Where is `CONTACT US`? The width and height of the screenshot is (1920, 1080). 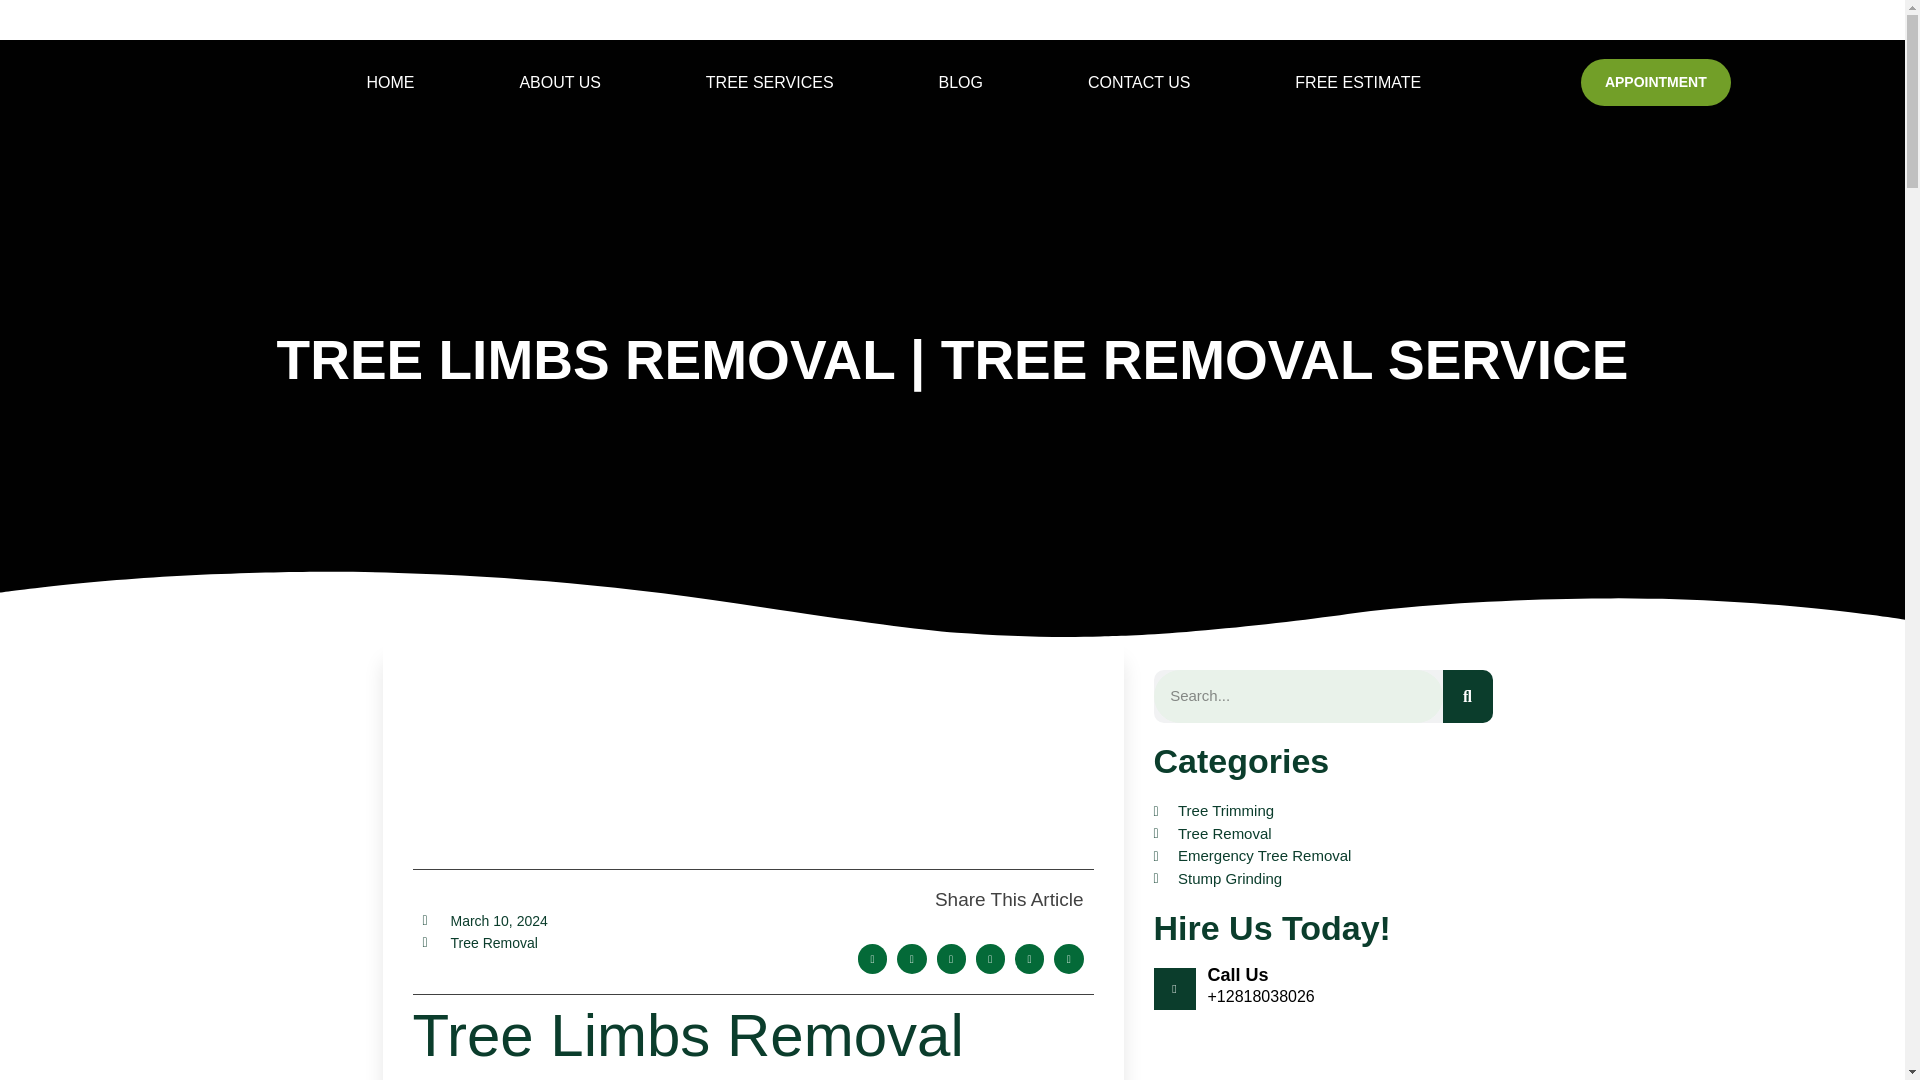 CONTACT US is located at coordinates (1138, 82).